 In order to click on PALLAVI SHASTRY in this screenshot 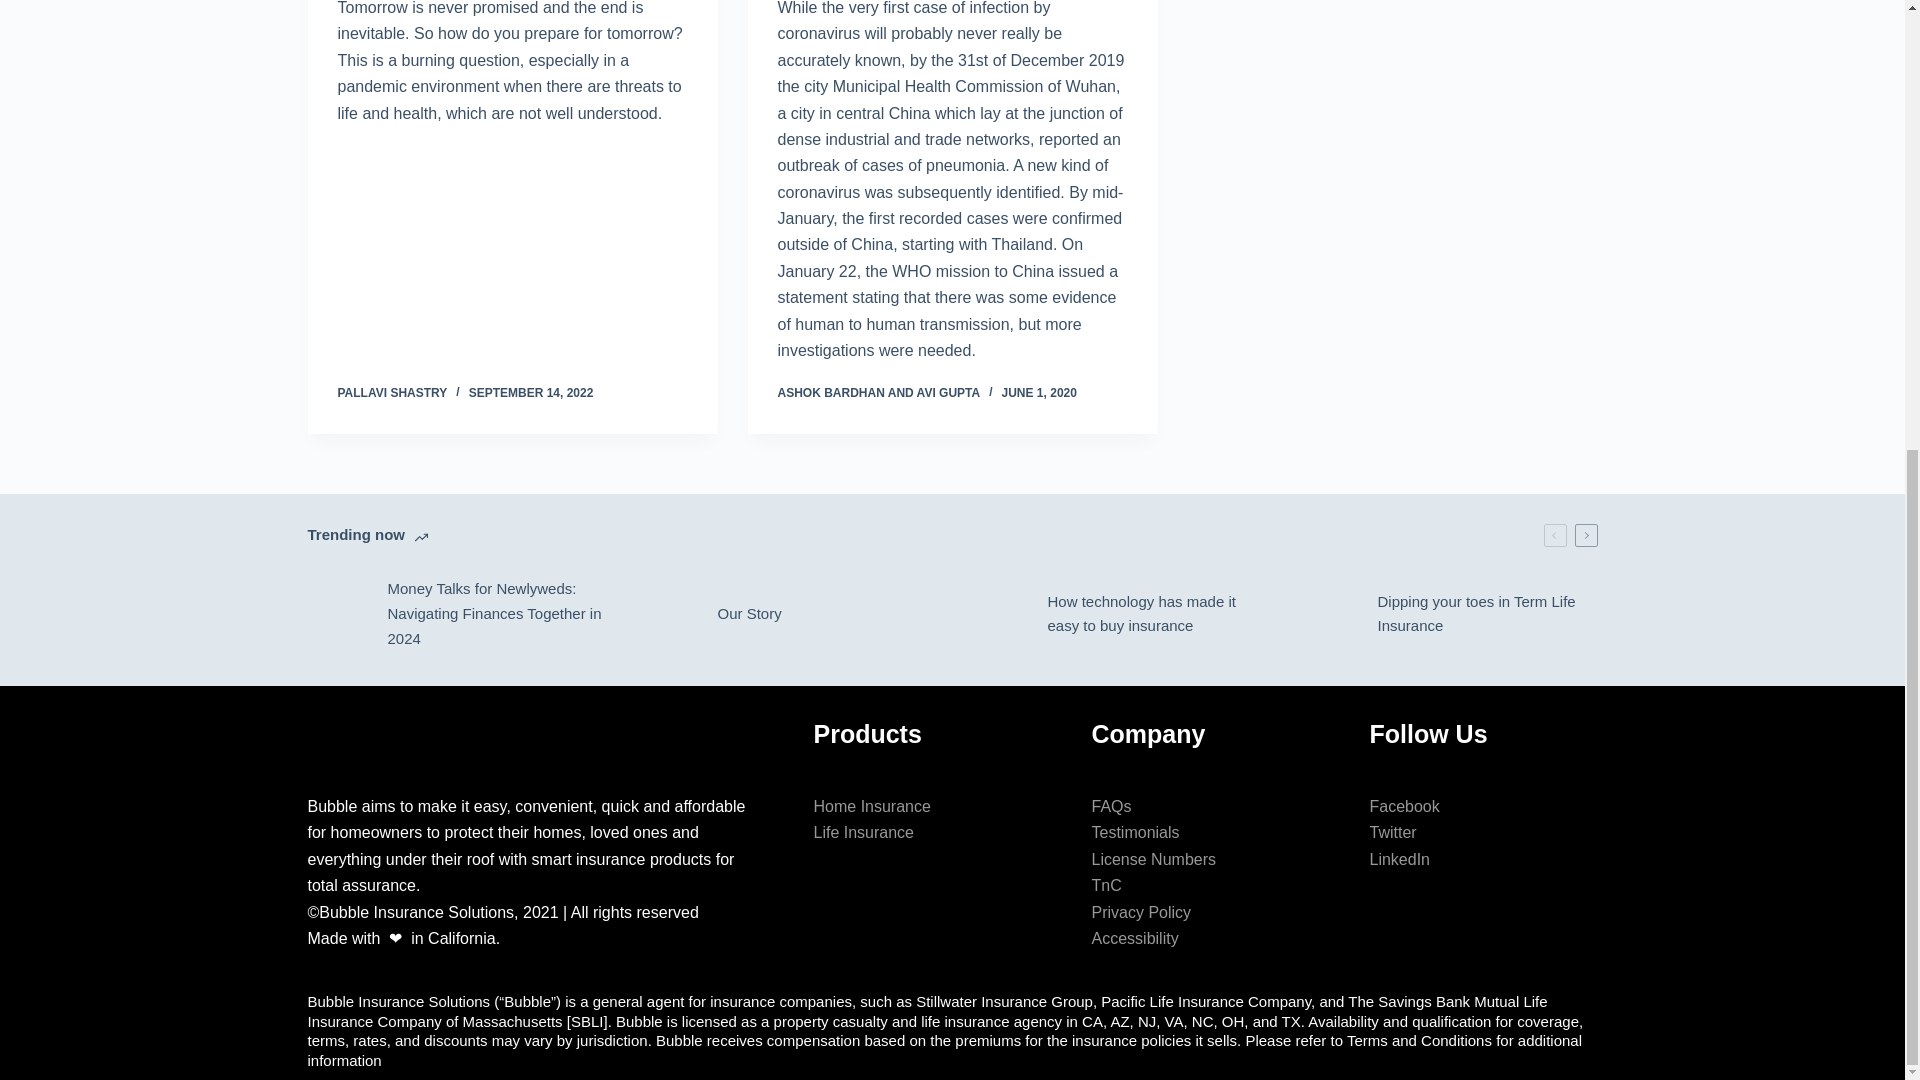, I will do `click(392, 392)`.